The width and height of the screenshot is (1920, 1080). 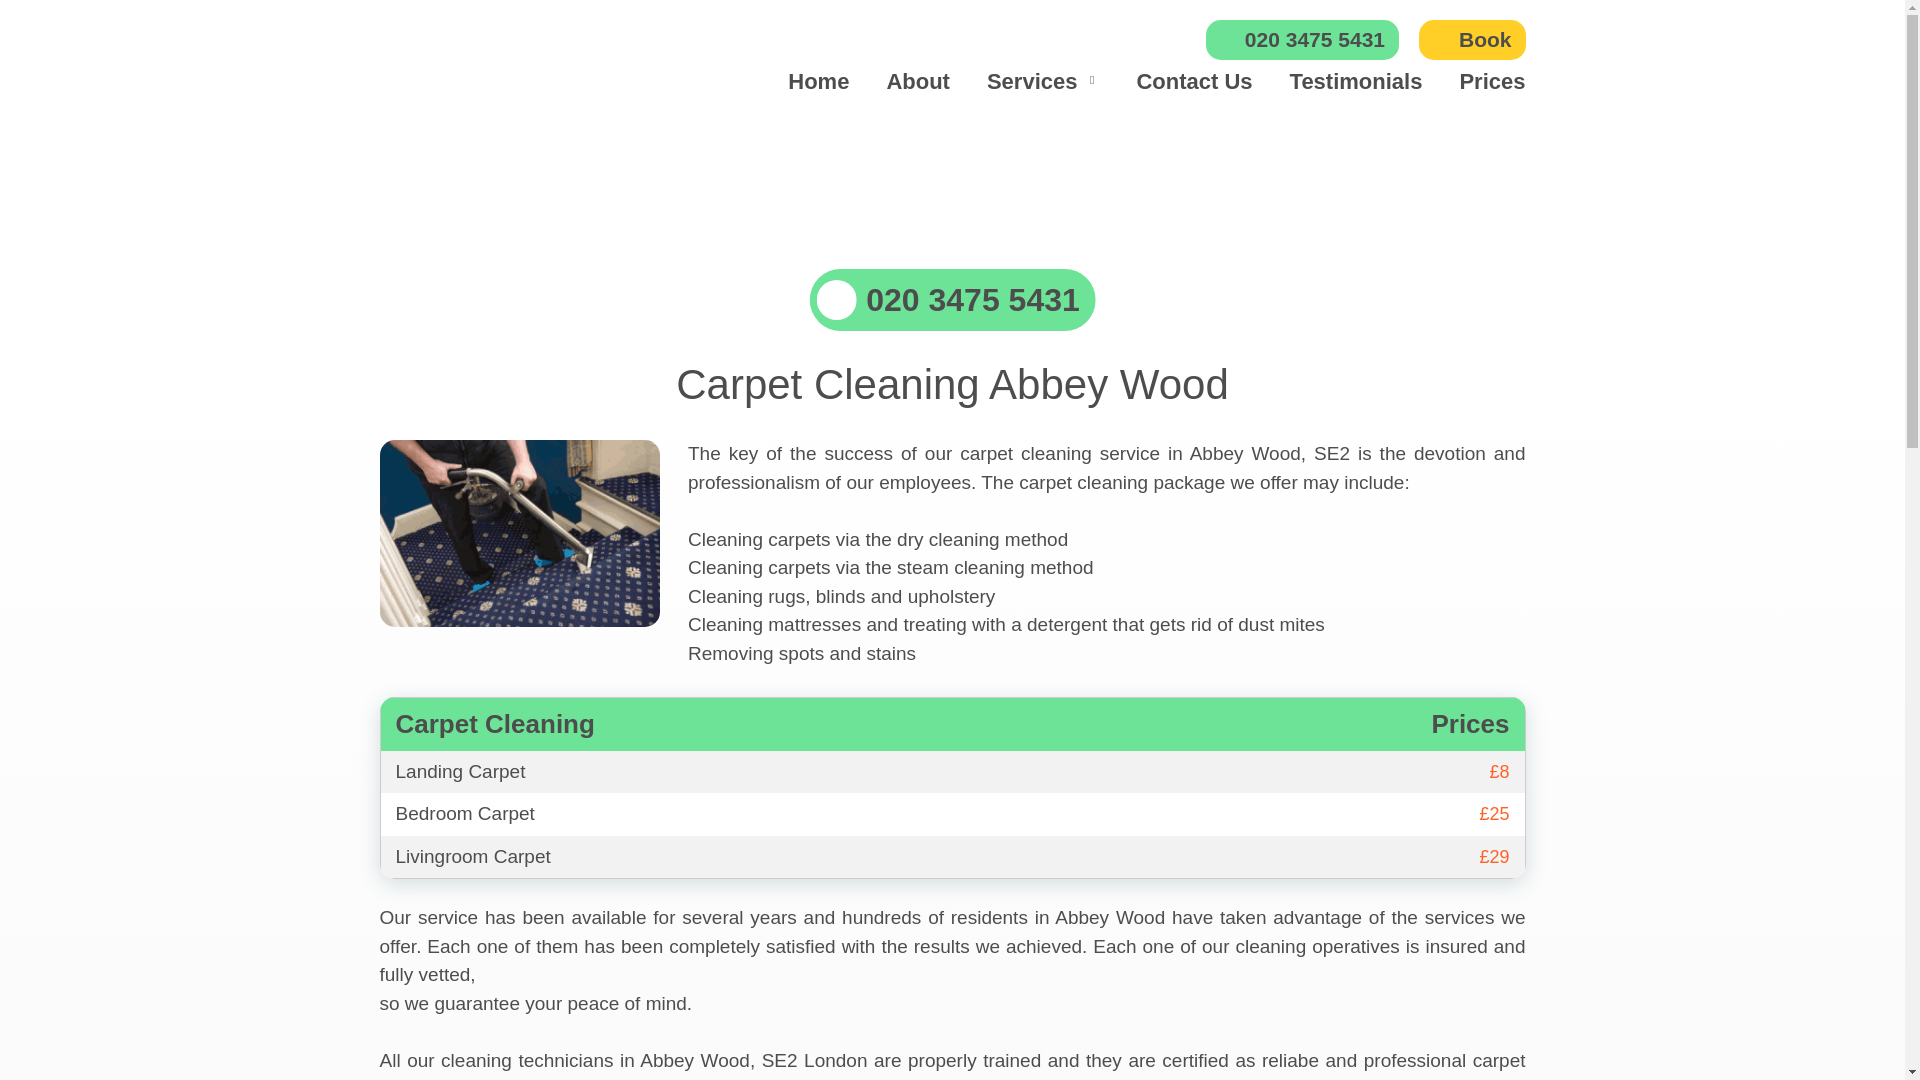 What do you see at coordinates (490, 58) in the screenshot?
I see `Company Logo` at bounding box center [490, 58].